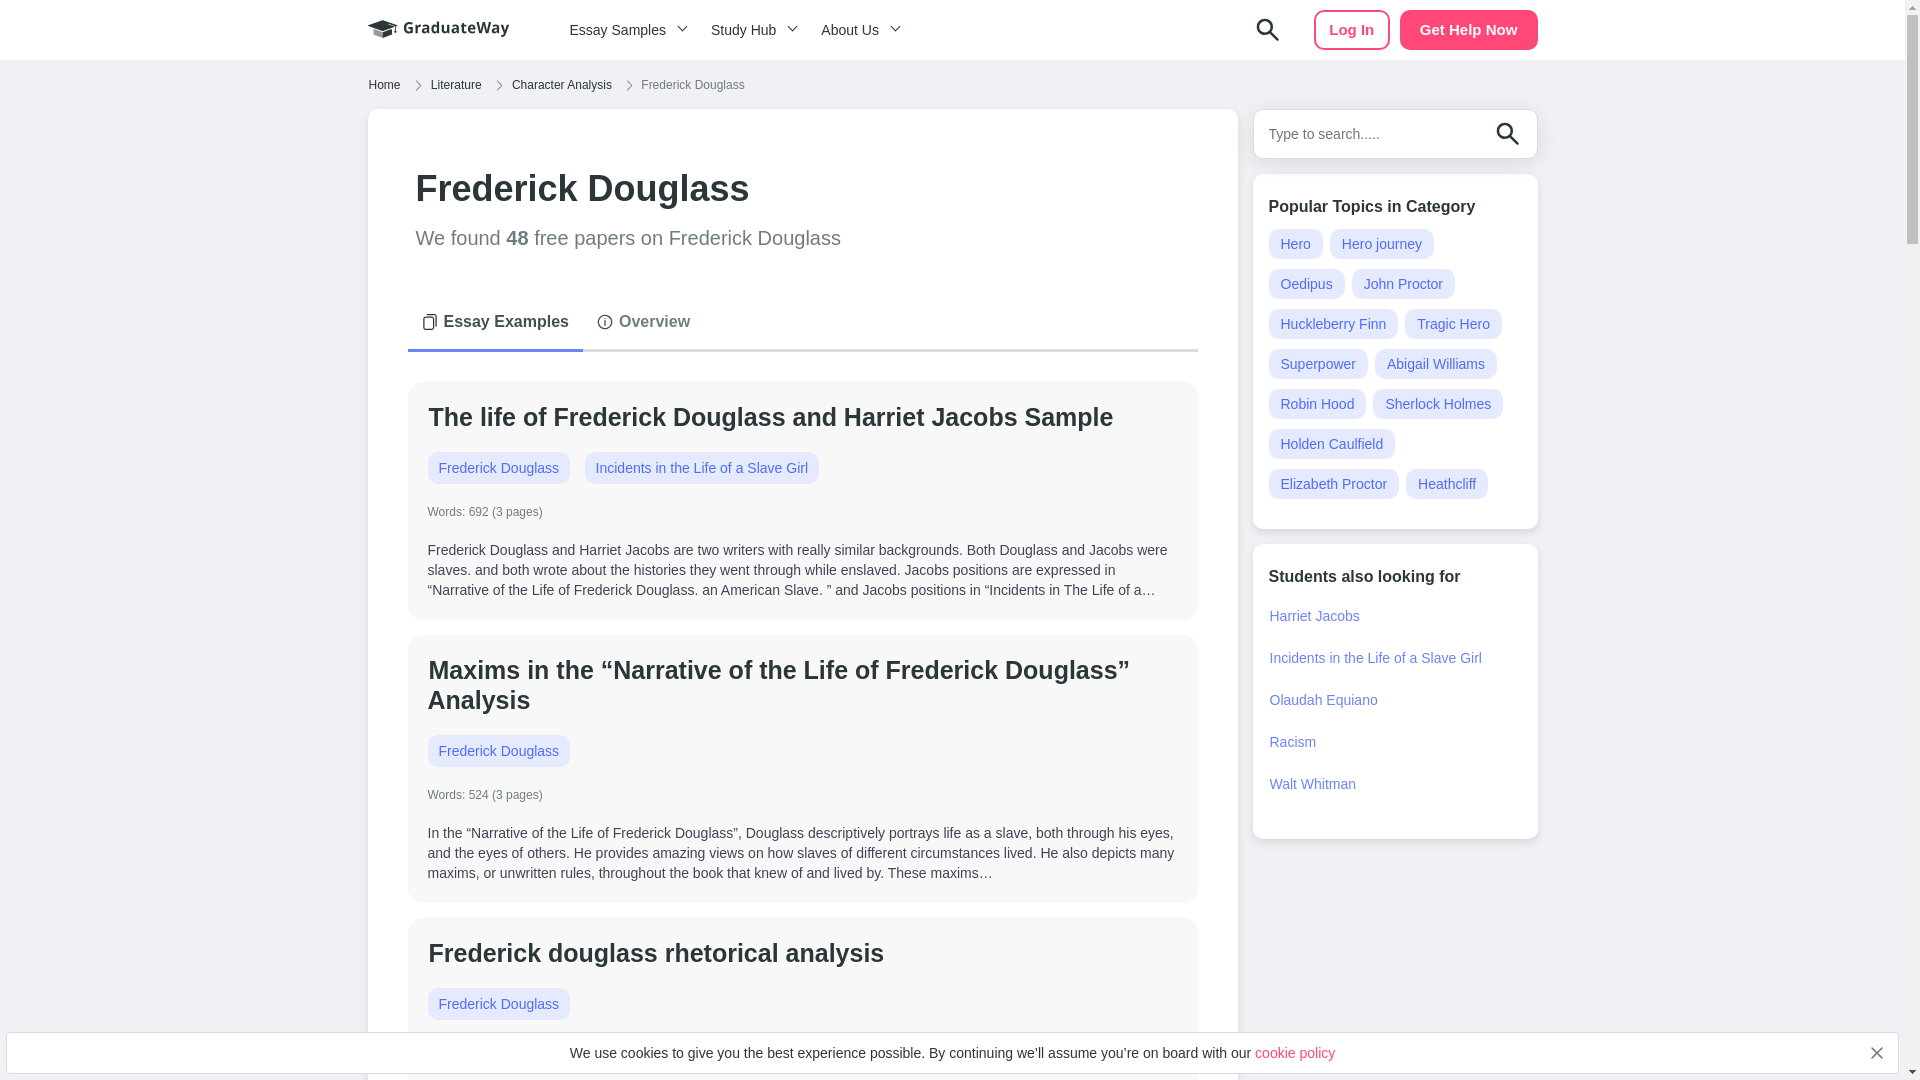  Describe the element at coordinates (857, 30) in the screenshot. I see `About Us` at that location.